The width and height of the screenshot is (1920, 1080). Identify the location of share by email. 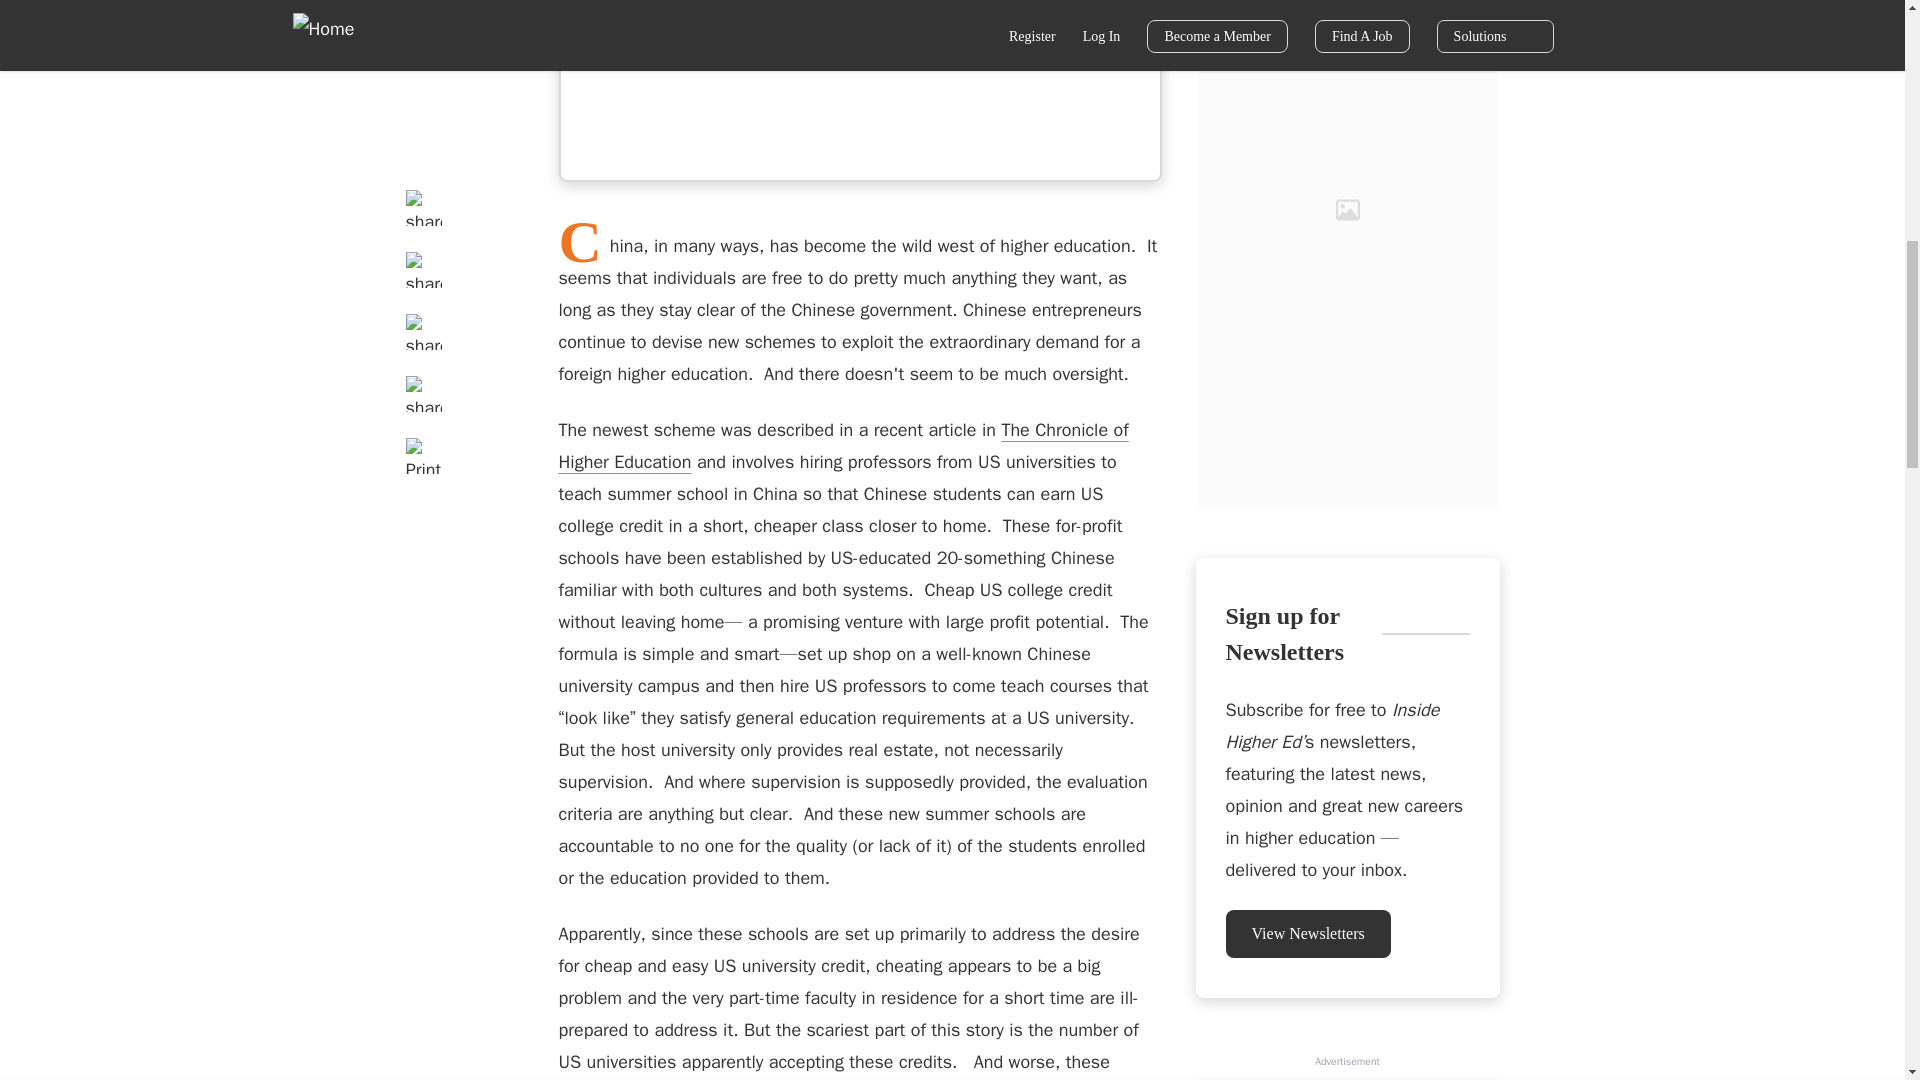
(423, 82).